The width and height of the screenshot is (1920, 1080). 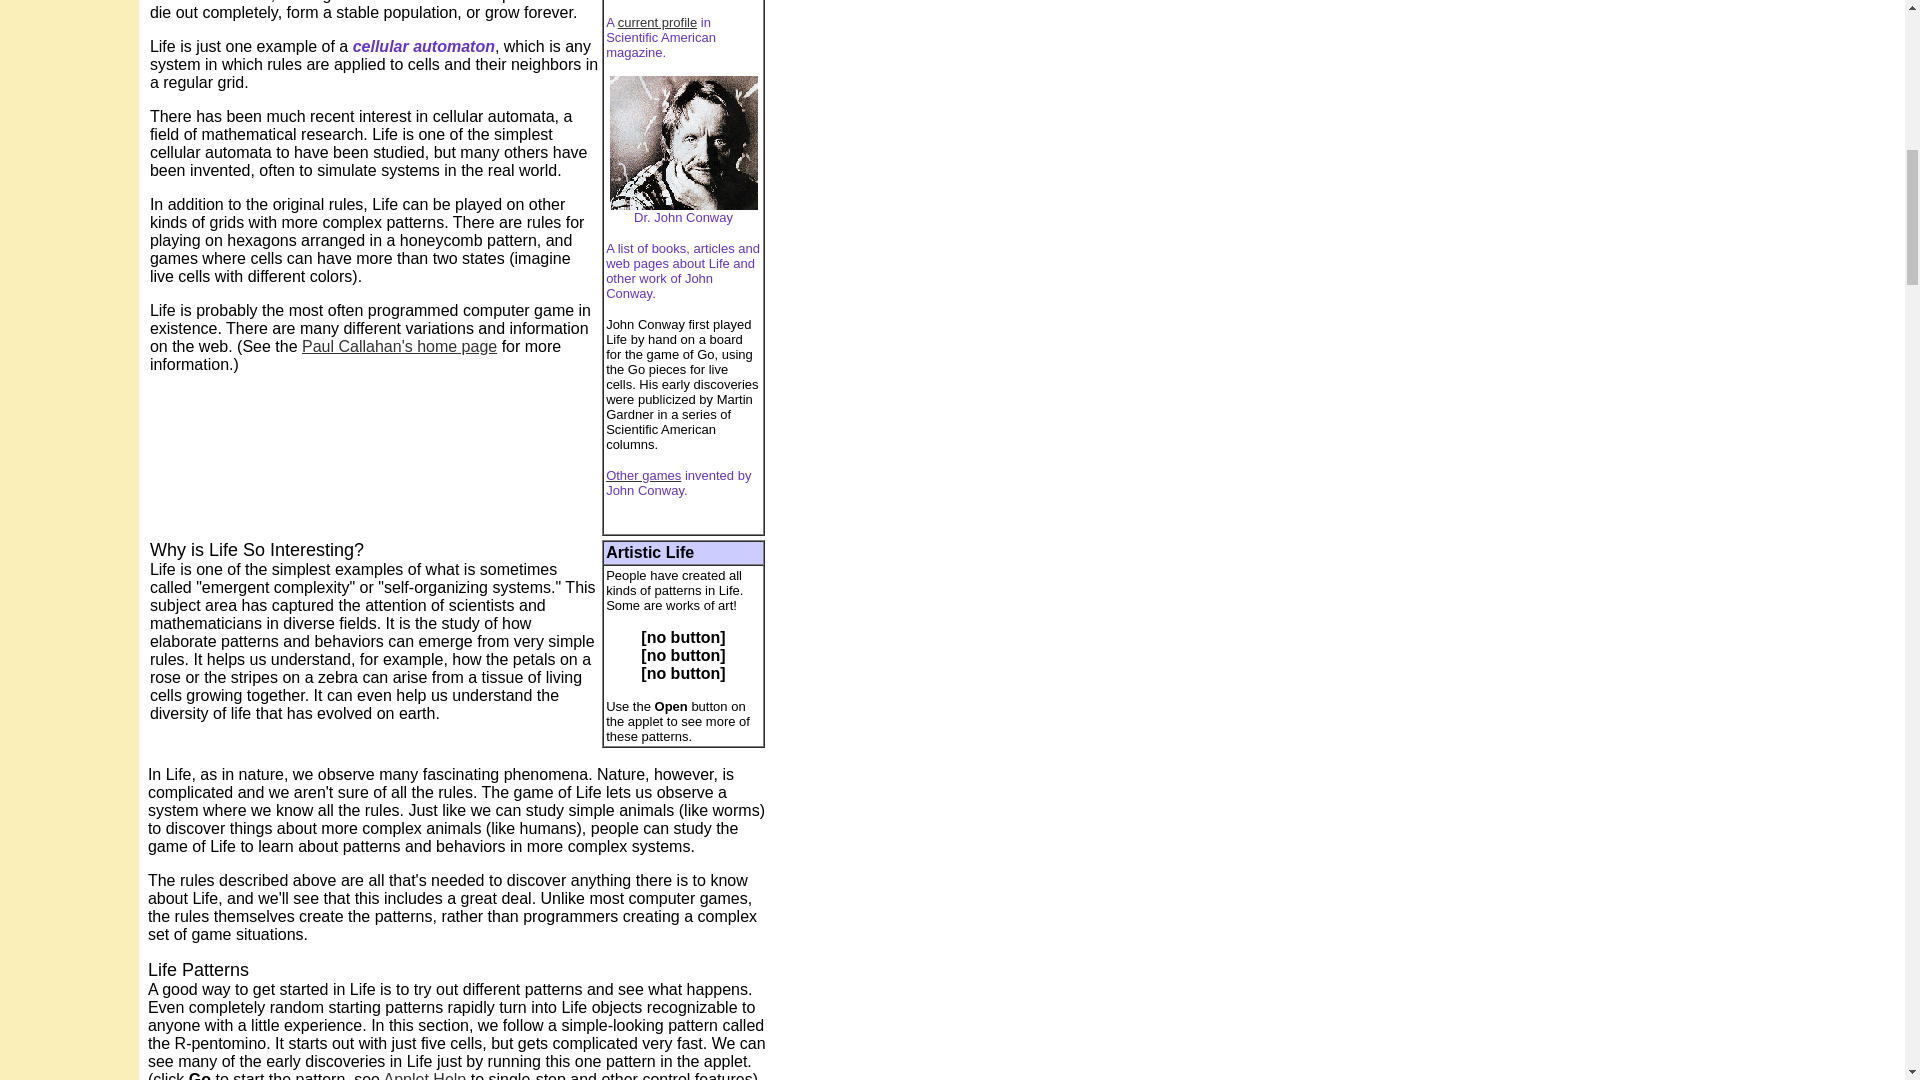 I want to click on Other games, so click(x=644, y=474).